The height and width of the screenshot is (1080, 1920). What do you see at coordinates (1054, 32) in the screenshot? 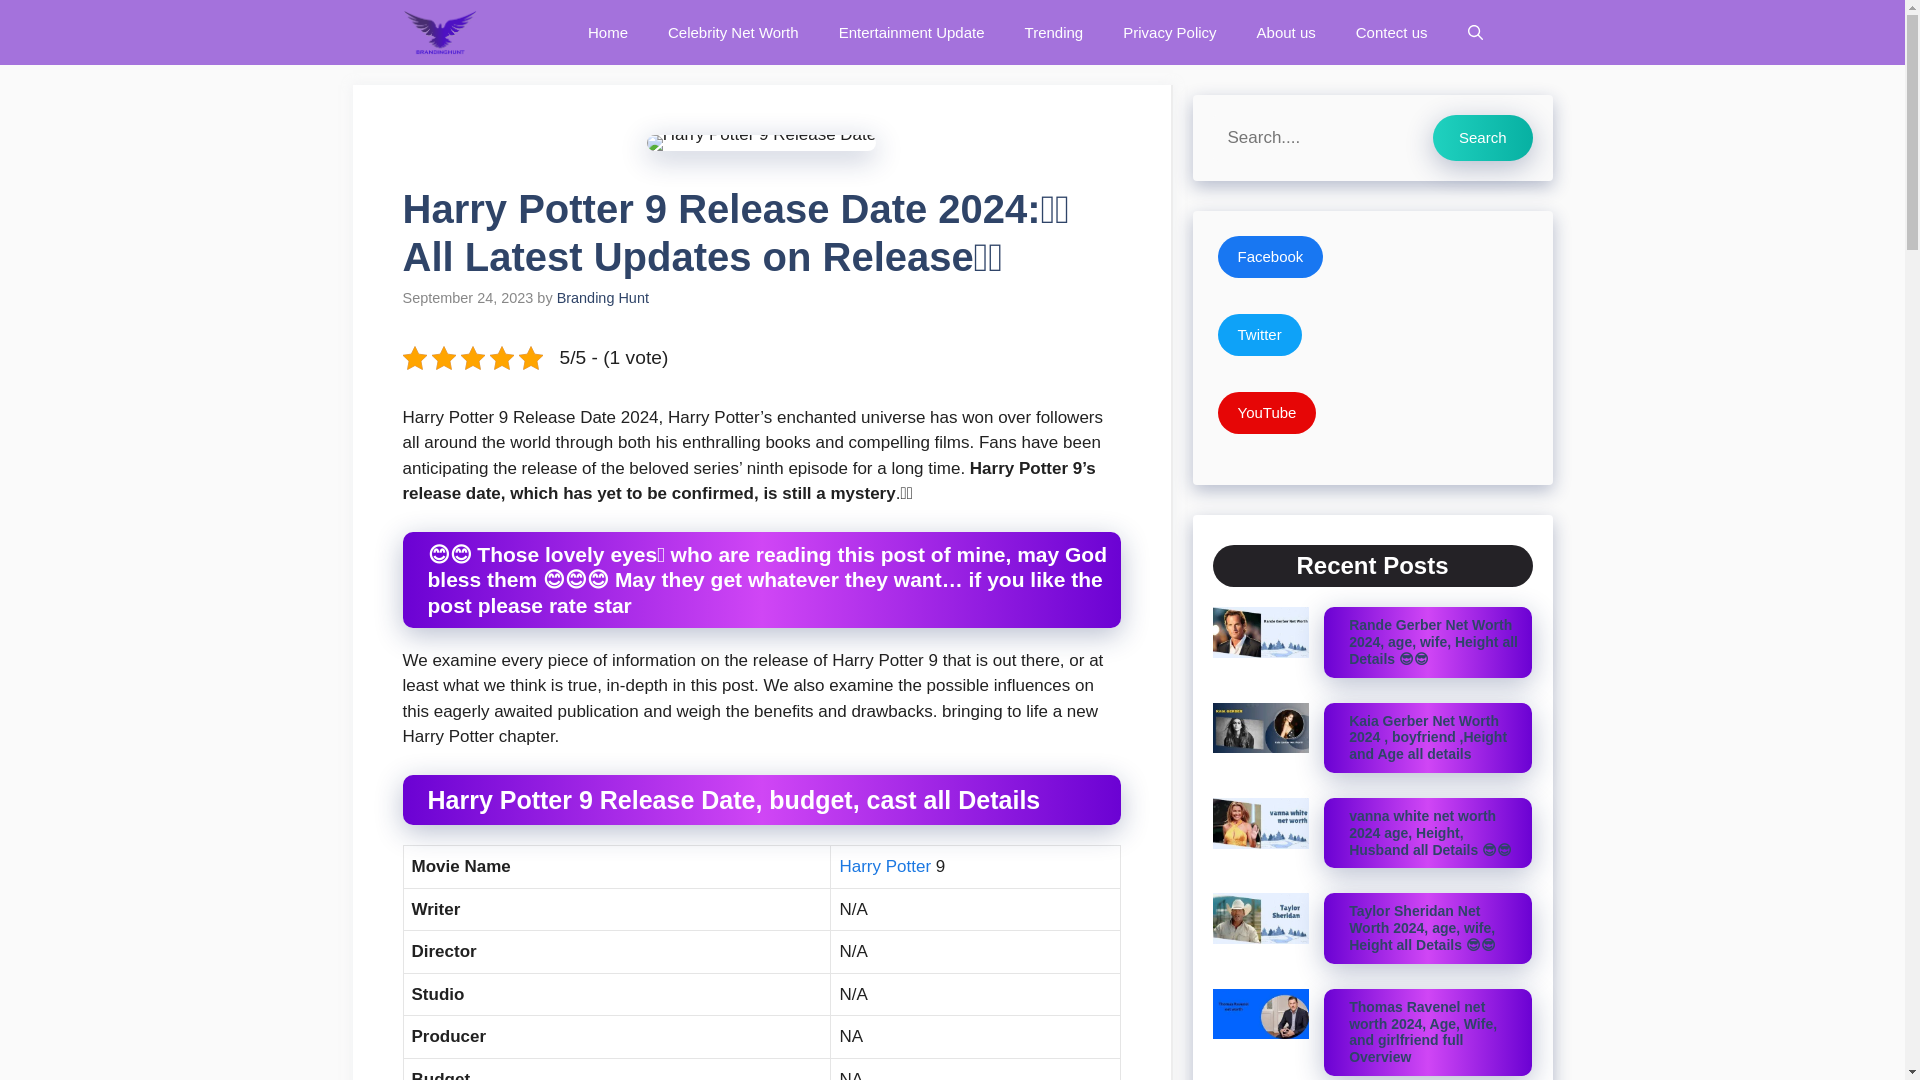
I see `Trending` at bounding box center [1054, 32].